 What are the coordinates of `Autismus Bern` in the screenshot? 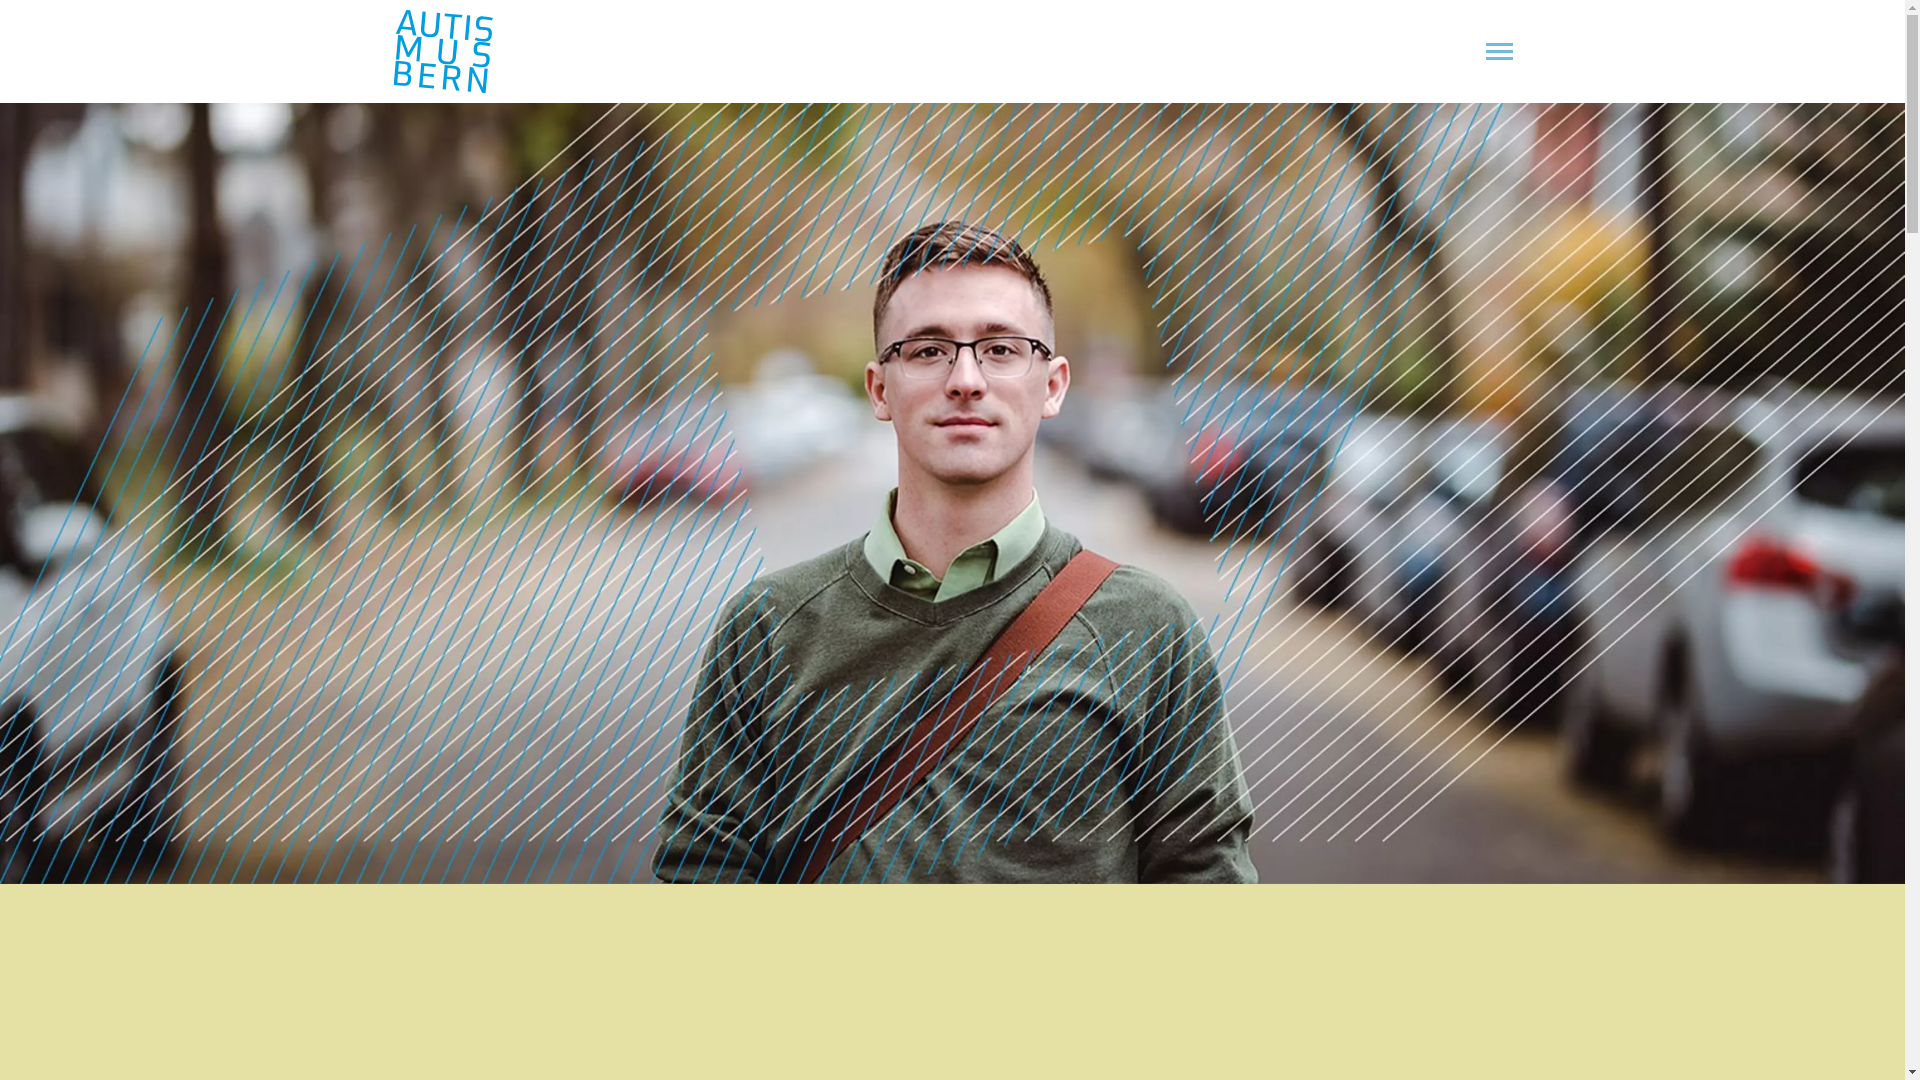 It's located at (442, 52).